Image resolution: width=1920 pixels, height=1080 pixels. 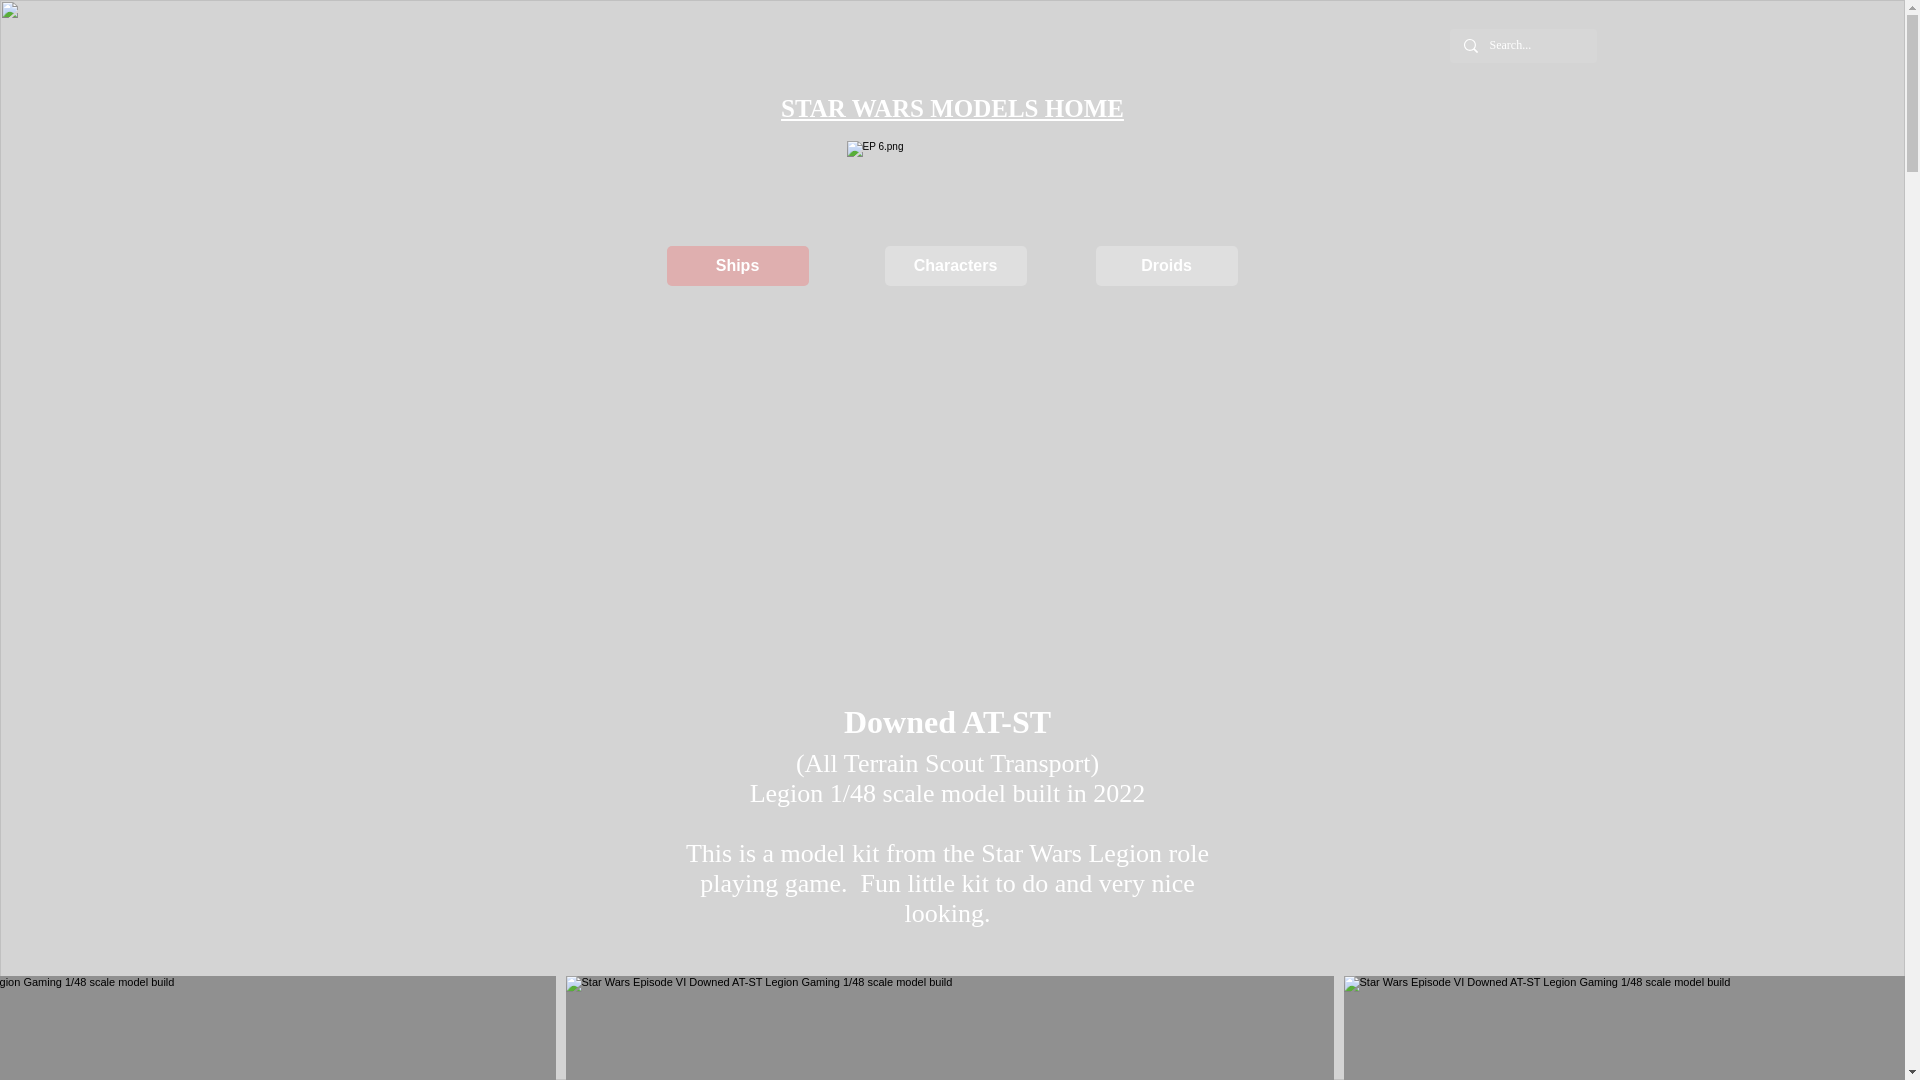 I want to click on STAR WARS MODELS HOME, so click(x=952, y=108).